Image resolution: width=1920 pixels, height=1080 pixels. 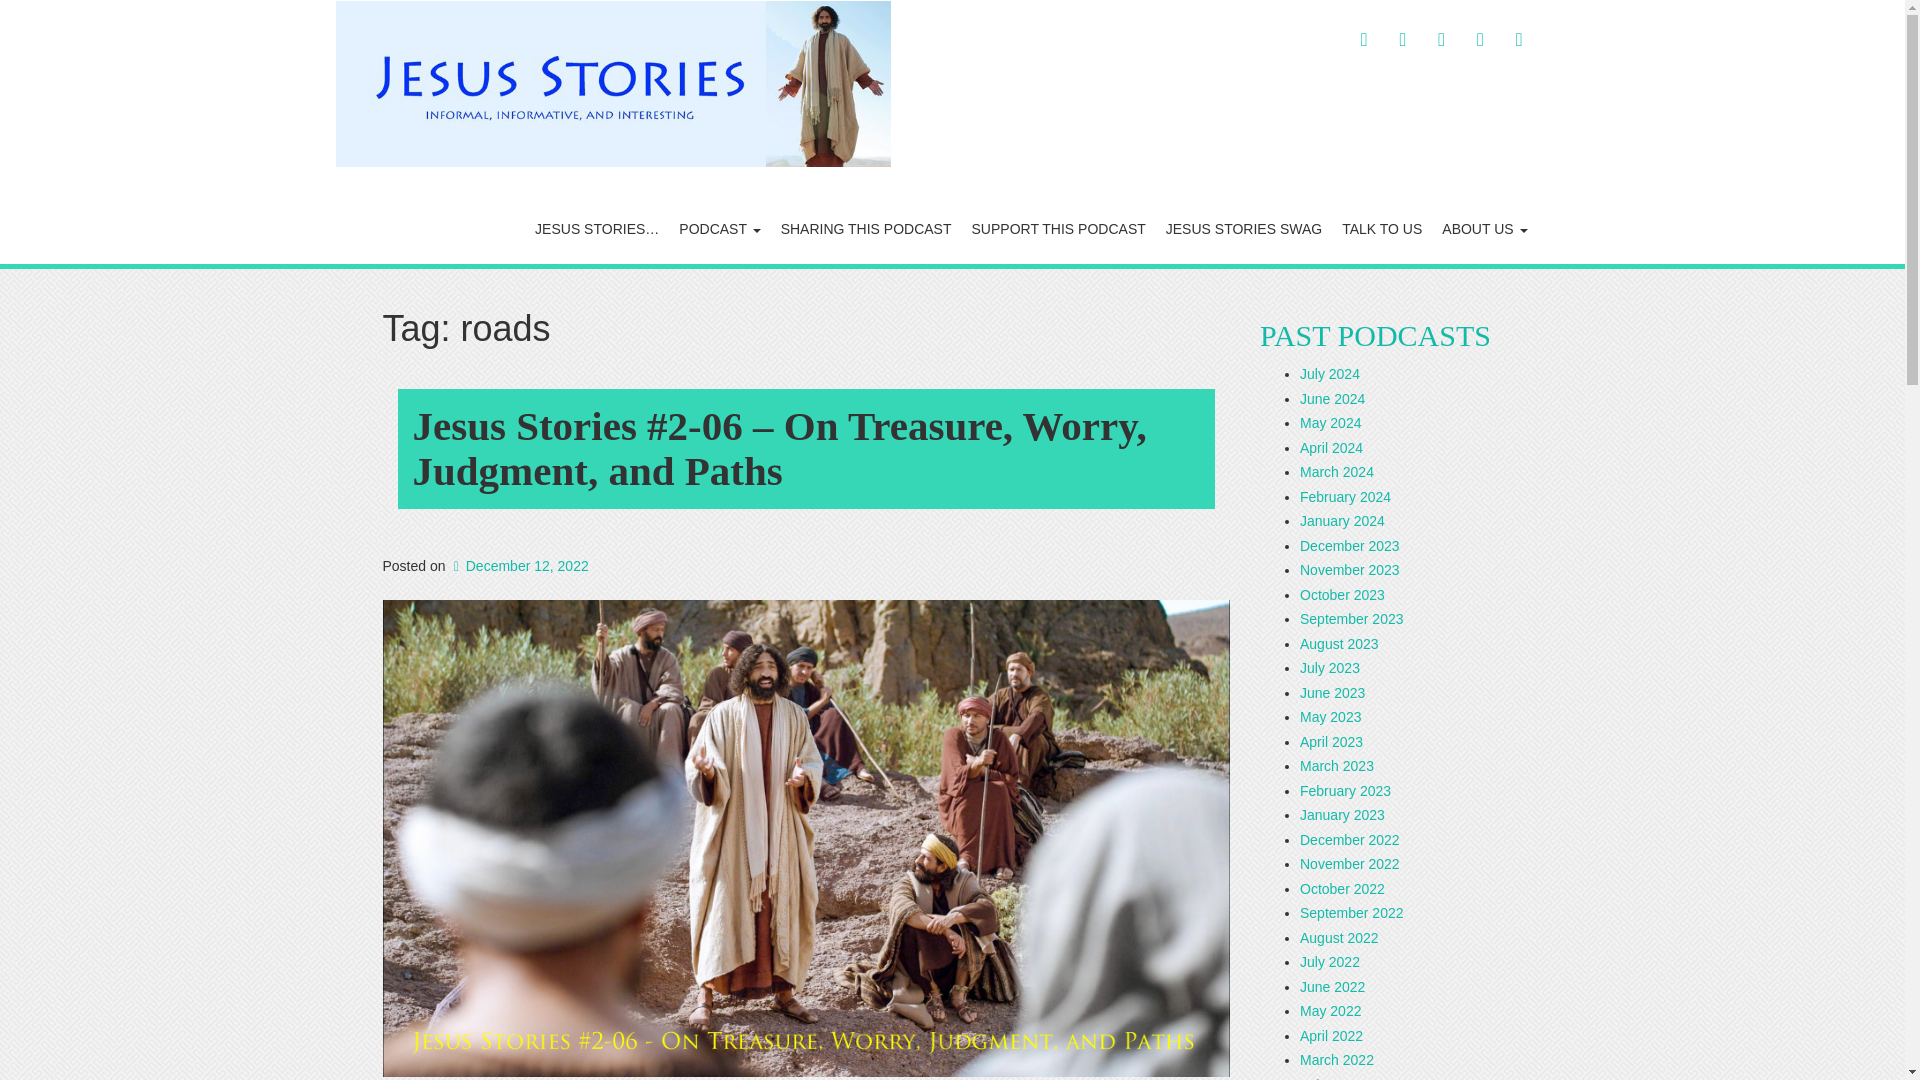 What do you see at coordinates (518, 566) in the screenshot?
I see `December 12, 2022` at bounding box center [518, 566].